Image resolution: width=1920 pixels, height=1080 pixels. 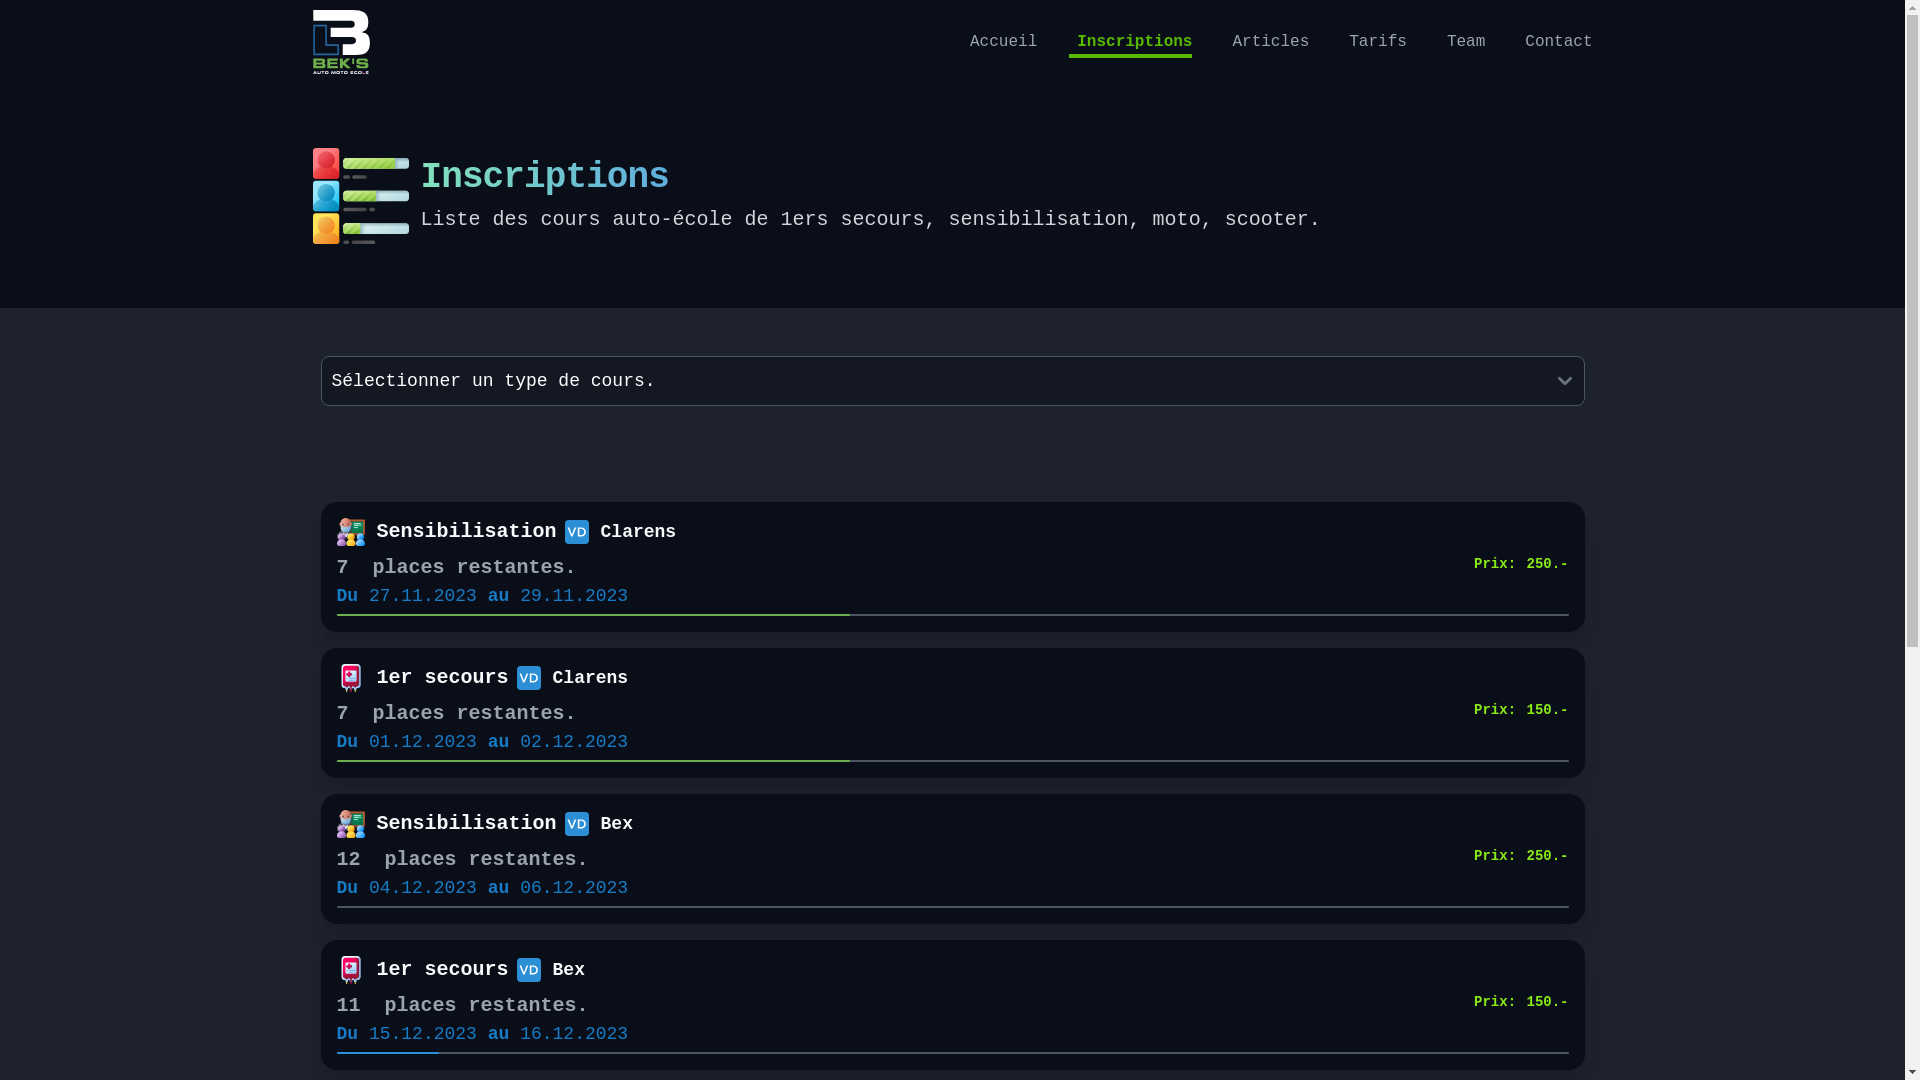 I want to click on Tarifs, so click(x=1374, y=40).